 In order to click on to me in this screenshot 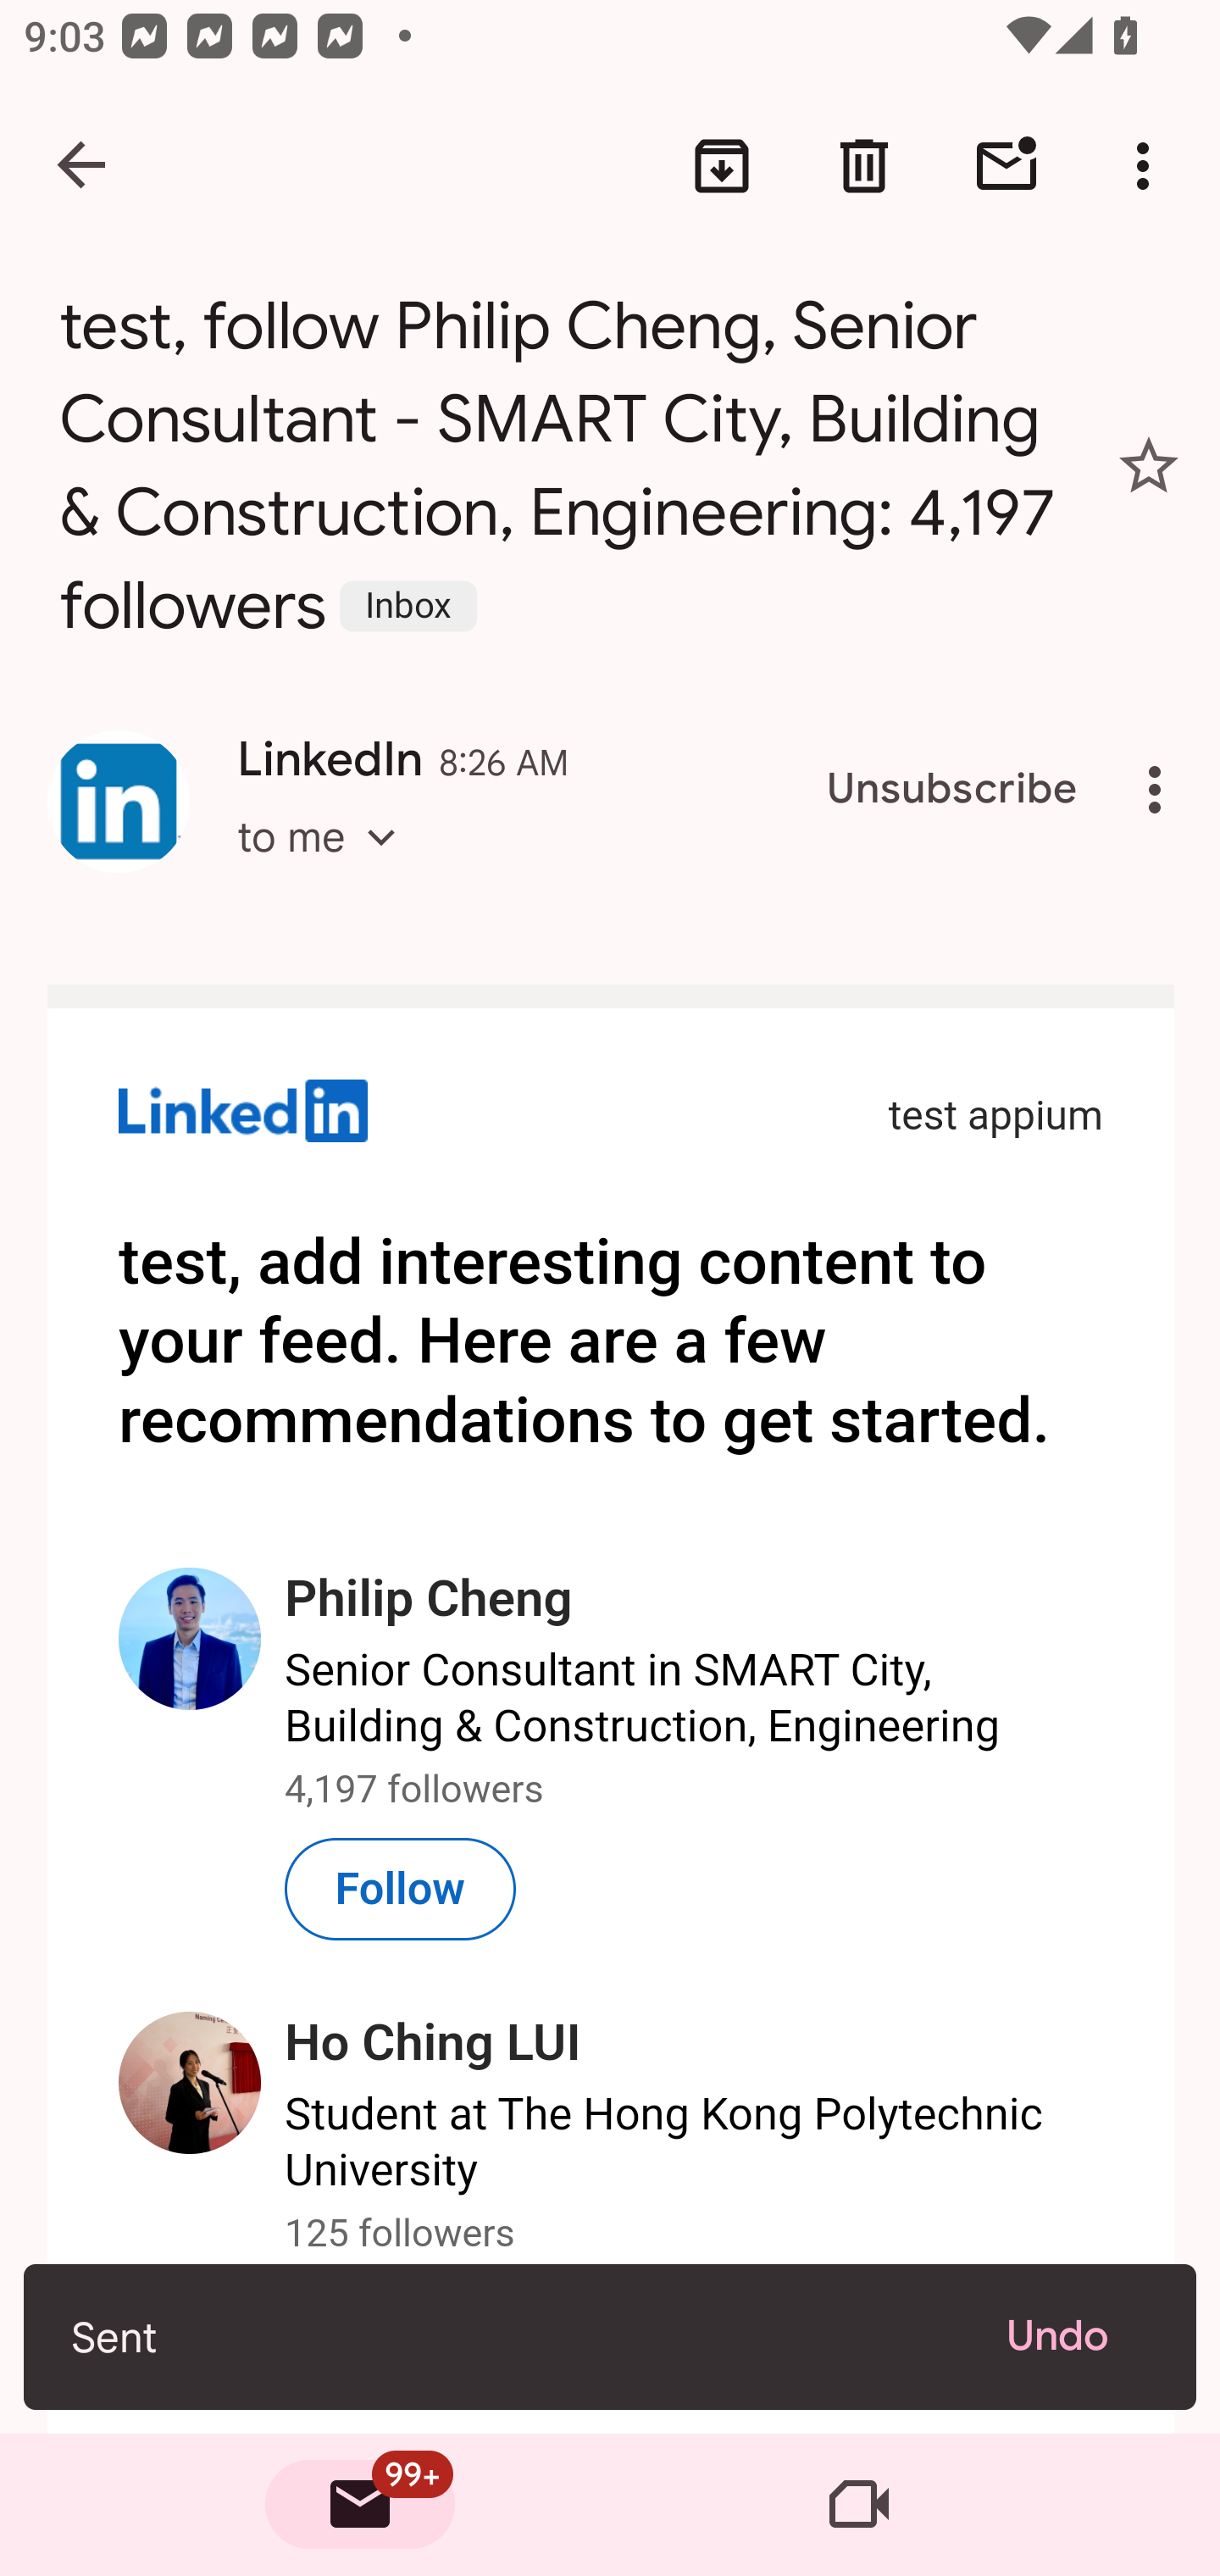, I will do `click(327, 866)`.